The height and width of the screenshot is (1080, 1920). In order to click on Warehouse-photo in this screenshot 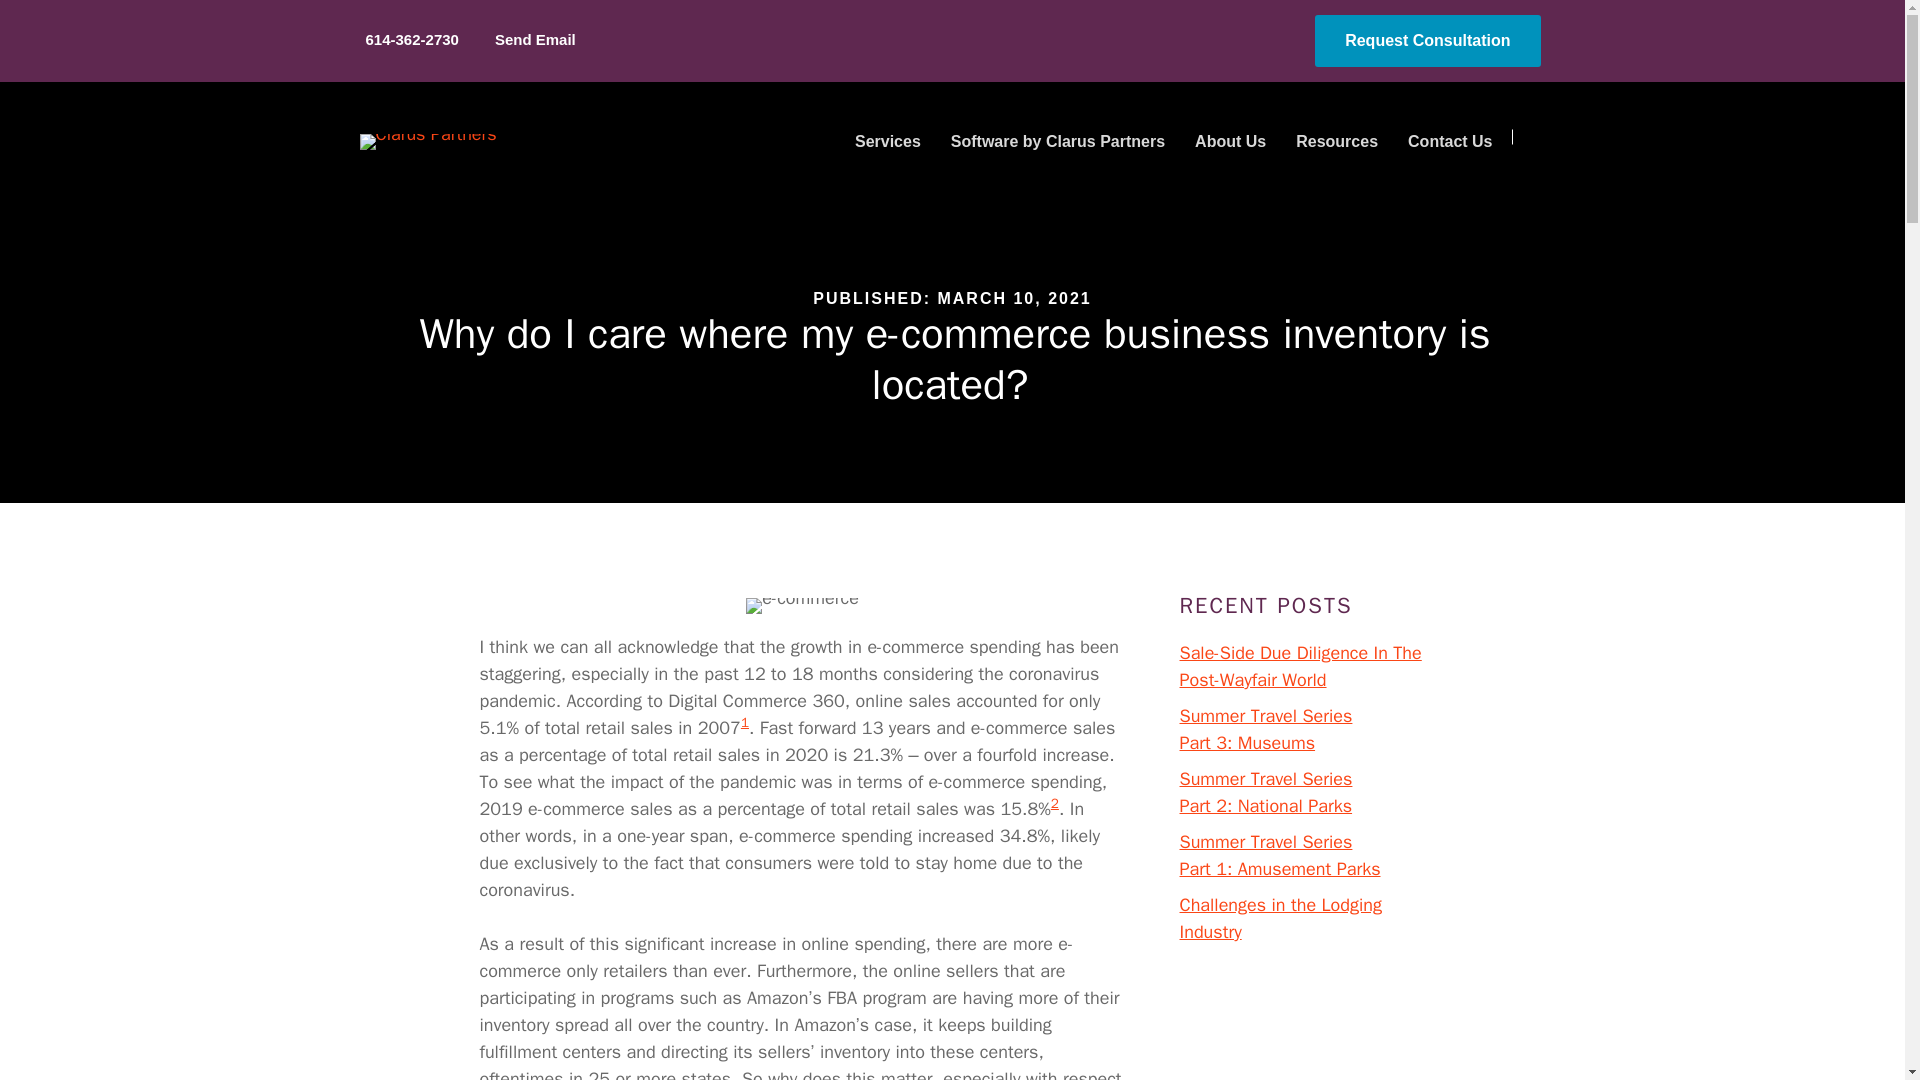, I will do `click(802, 606)`.